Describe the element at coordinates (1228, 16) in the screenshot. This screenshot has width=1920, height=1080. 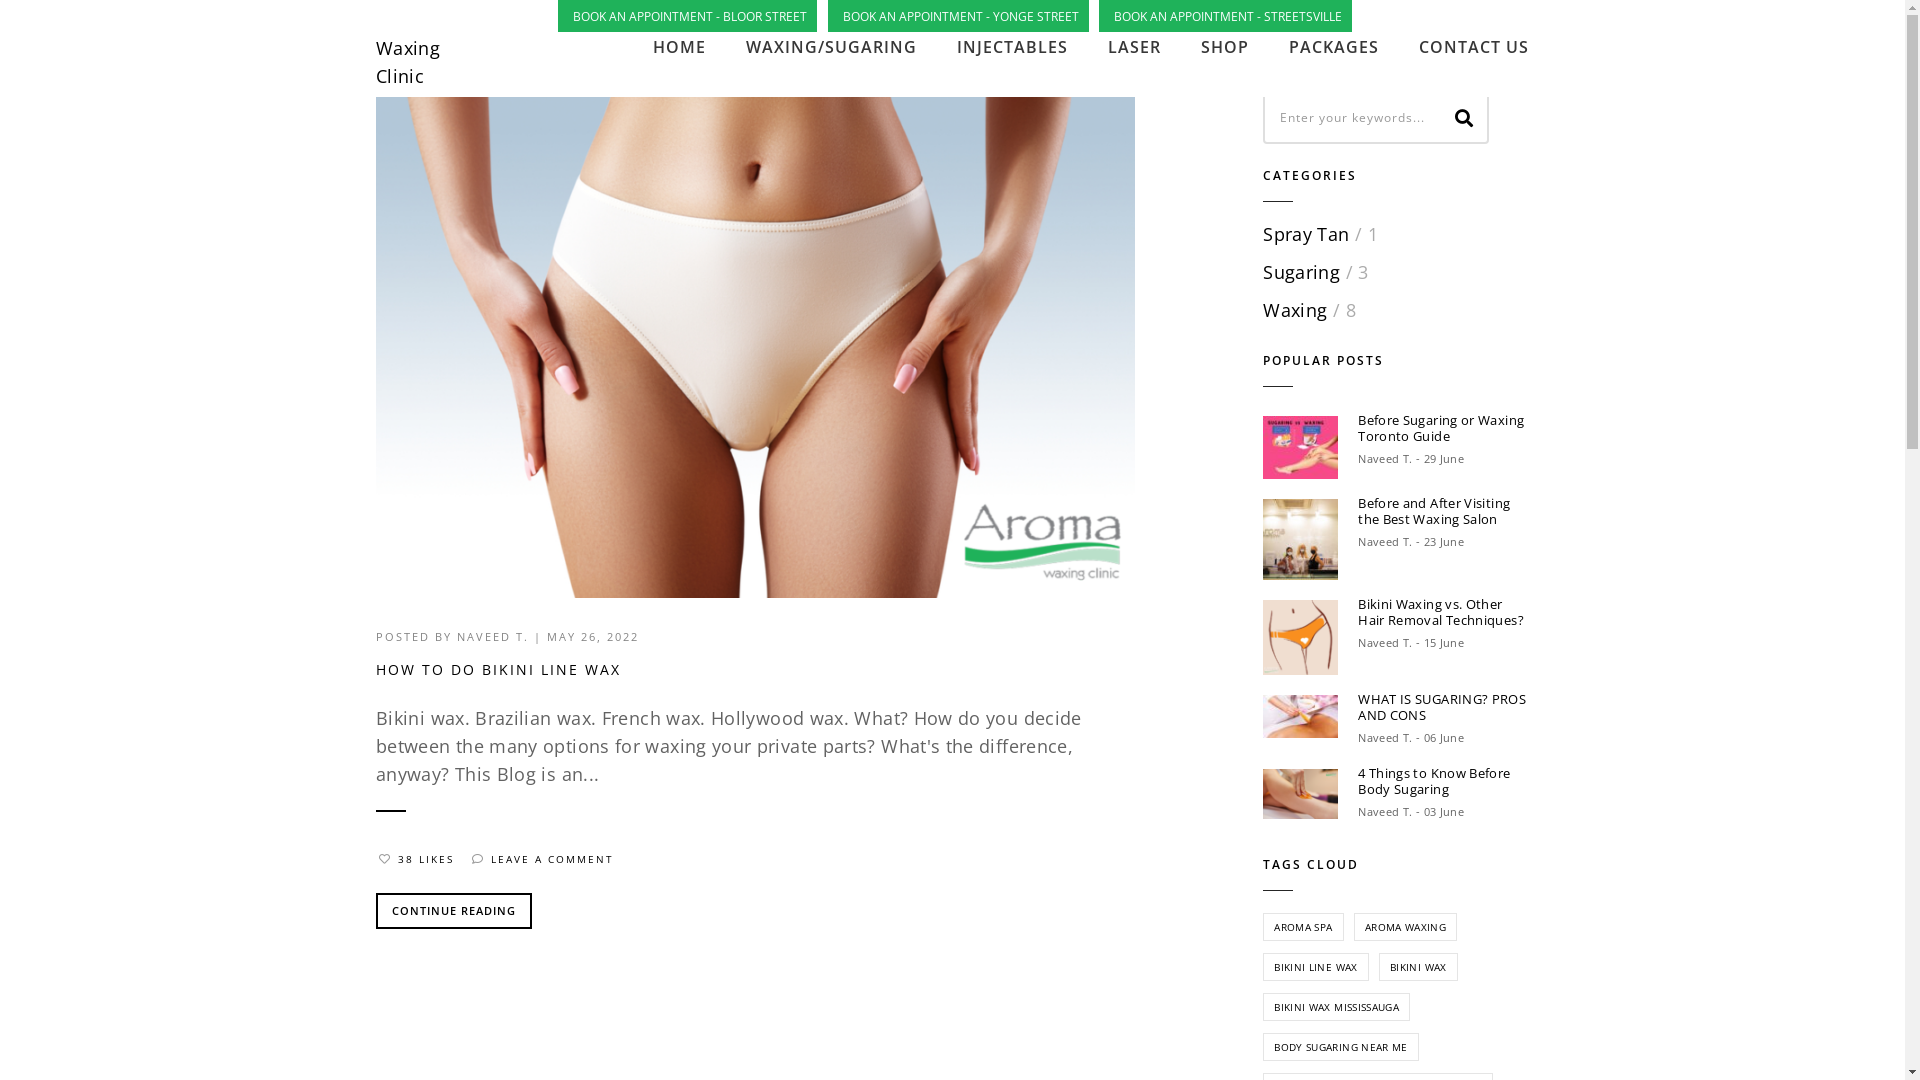
I see `BOOK AN APPOINTMENT STREETSVILLE` at that location.